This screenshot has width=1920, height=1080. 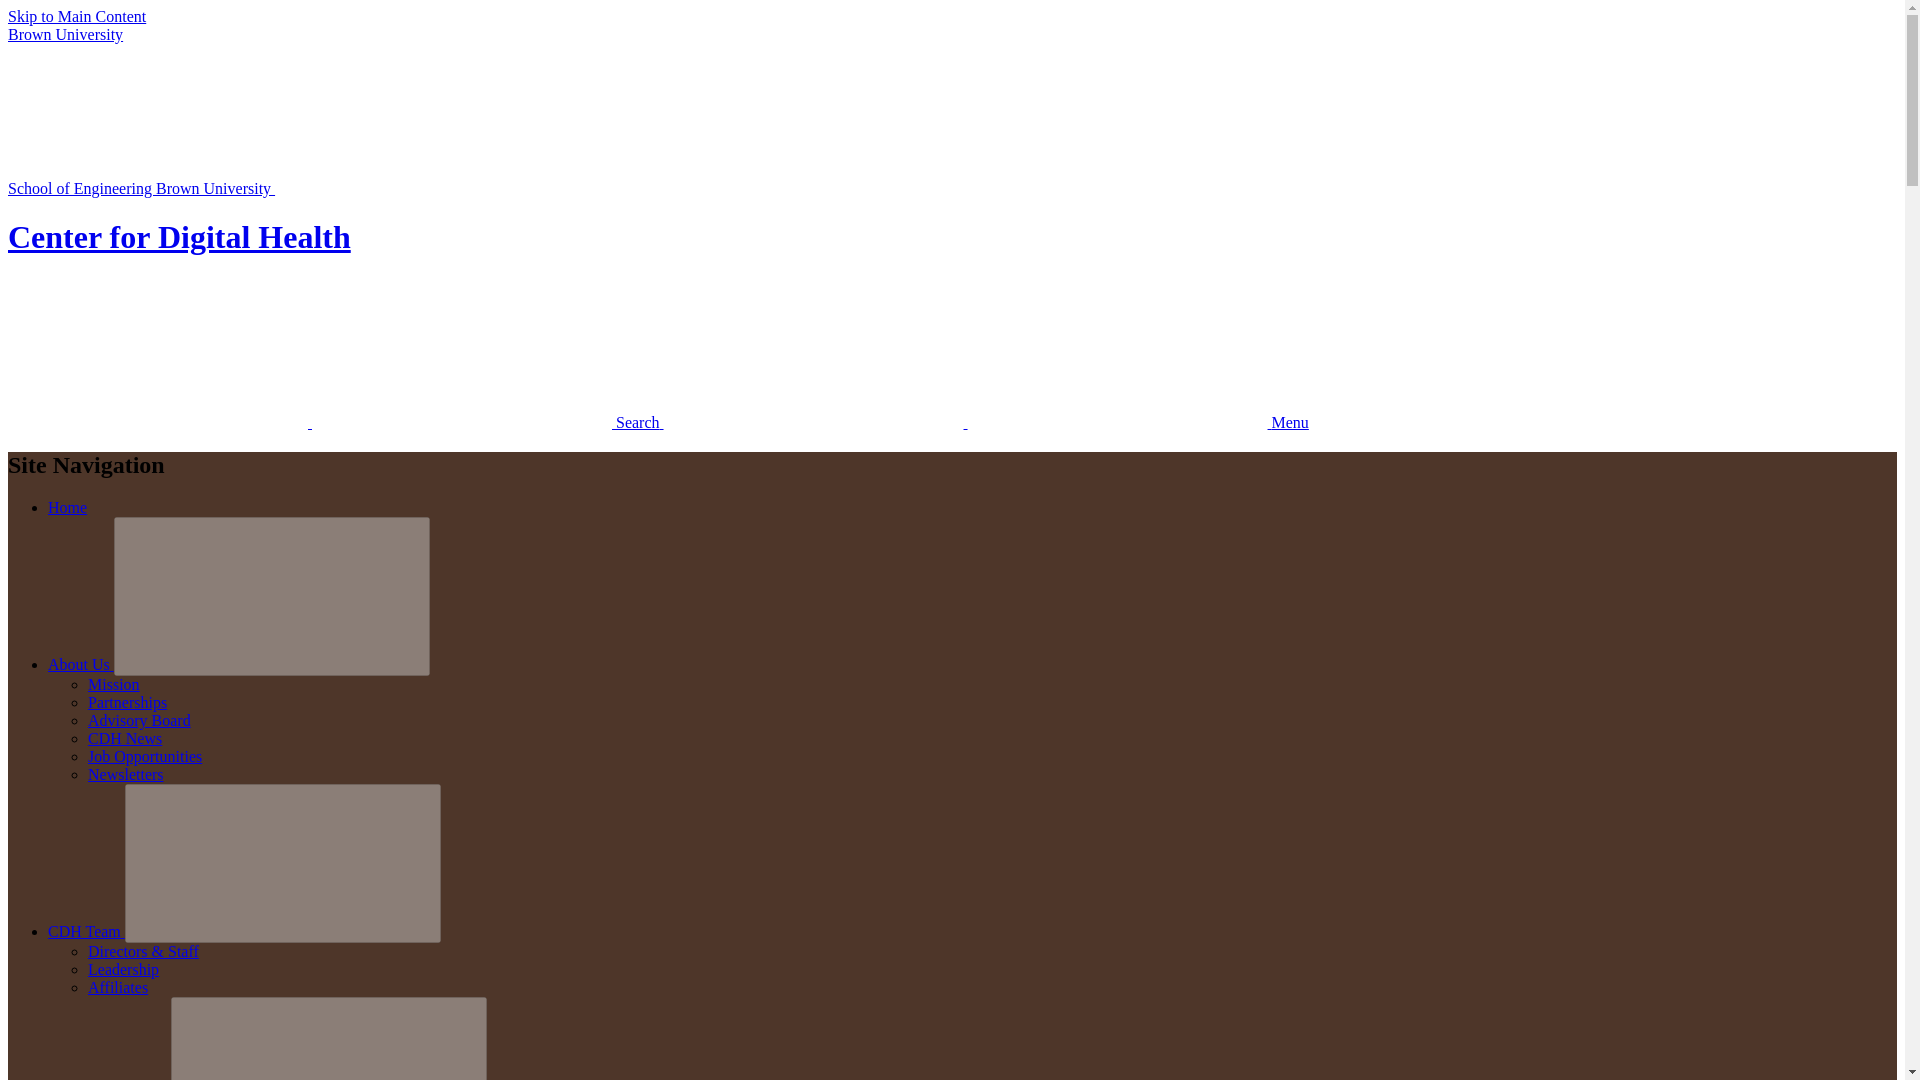 What do you see at coordinates (139, 720) in the screenshot?
I see `Advisory Board` at bounding box center [139, 720].